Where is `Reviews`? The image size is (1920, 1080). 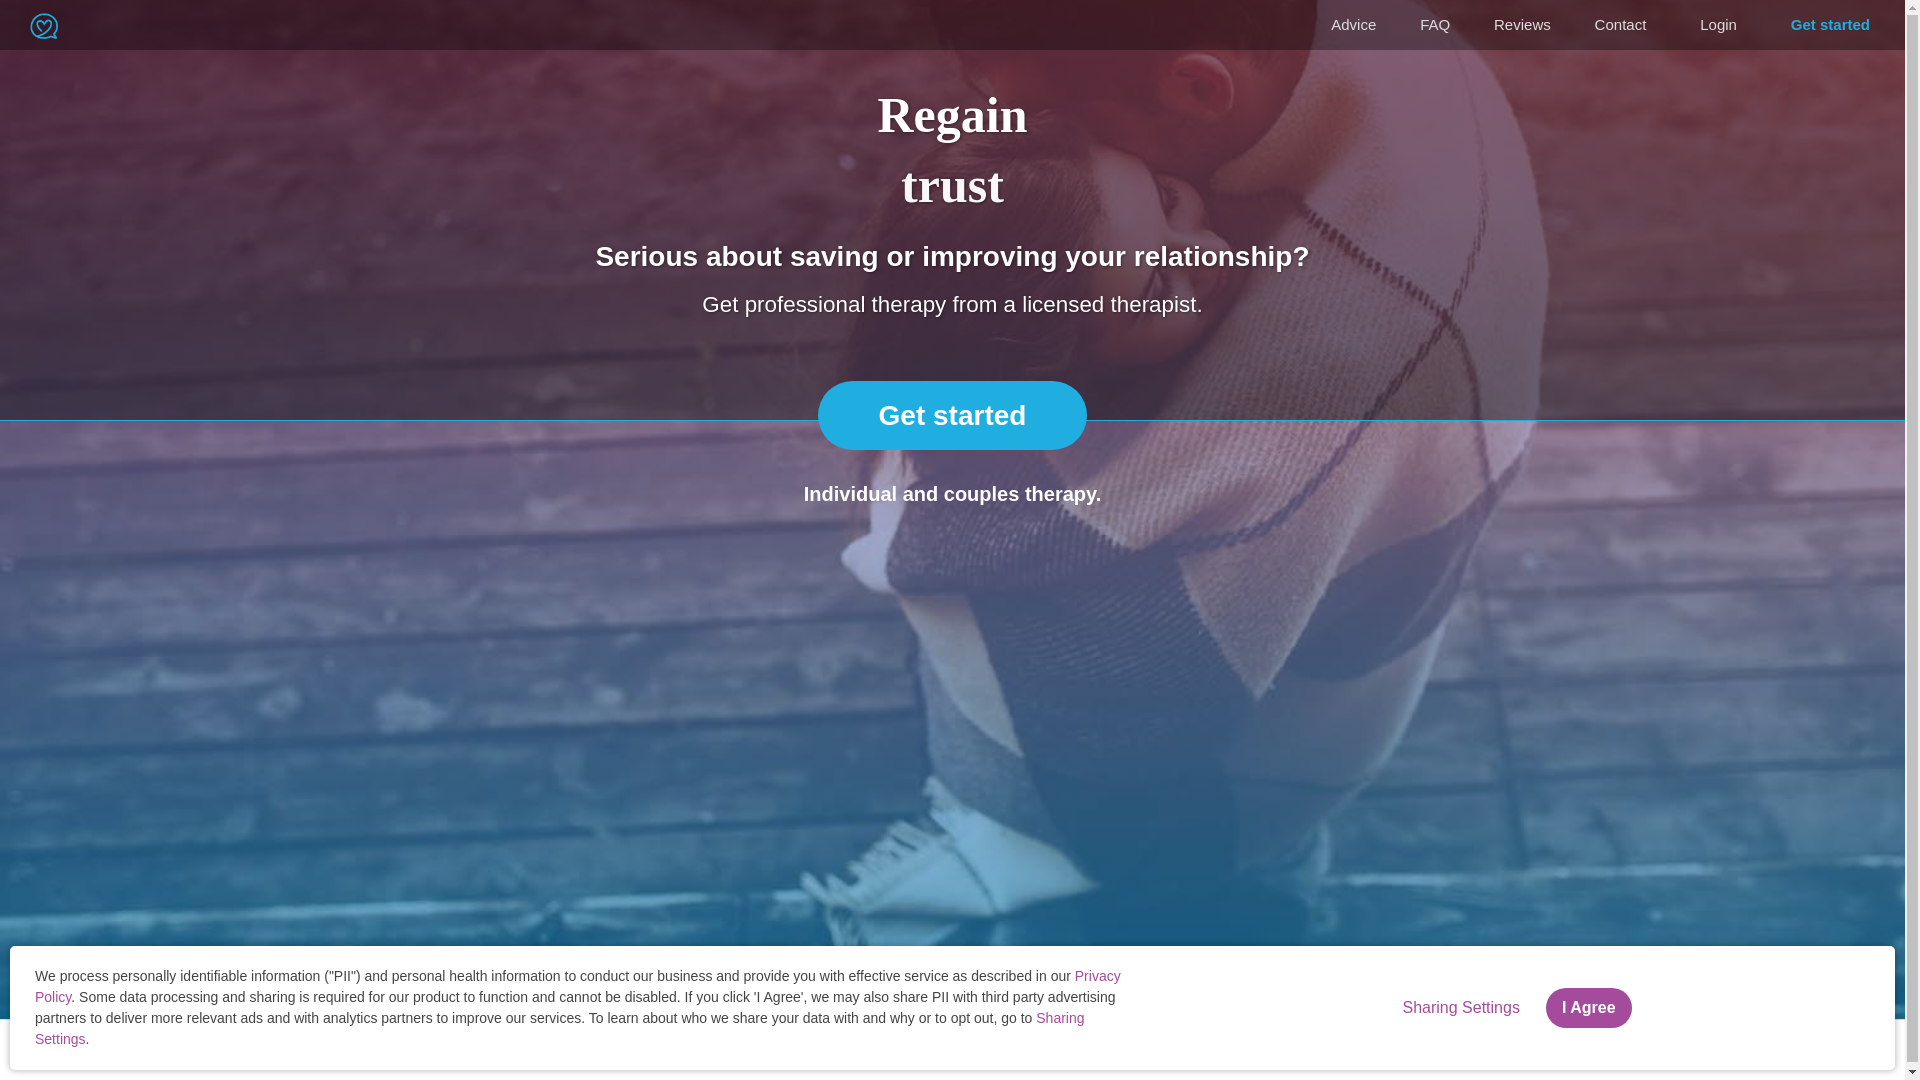
Reviews is located at coordinates (1522, 25).